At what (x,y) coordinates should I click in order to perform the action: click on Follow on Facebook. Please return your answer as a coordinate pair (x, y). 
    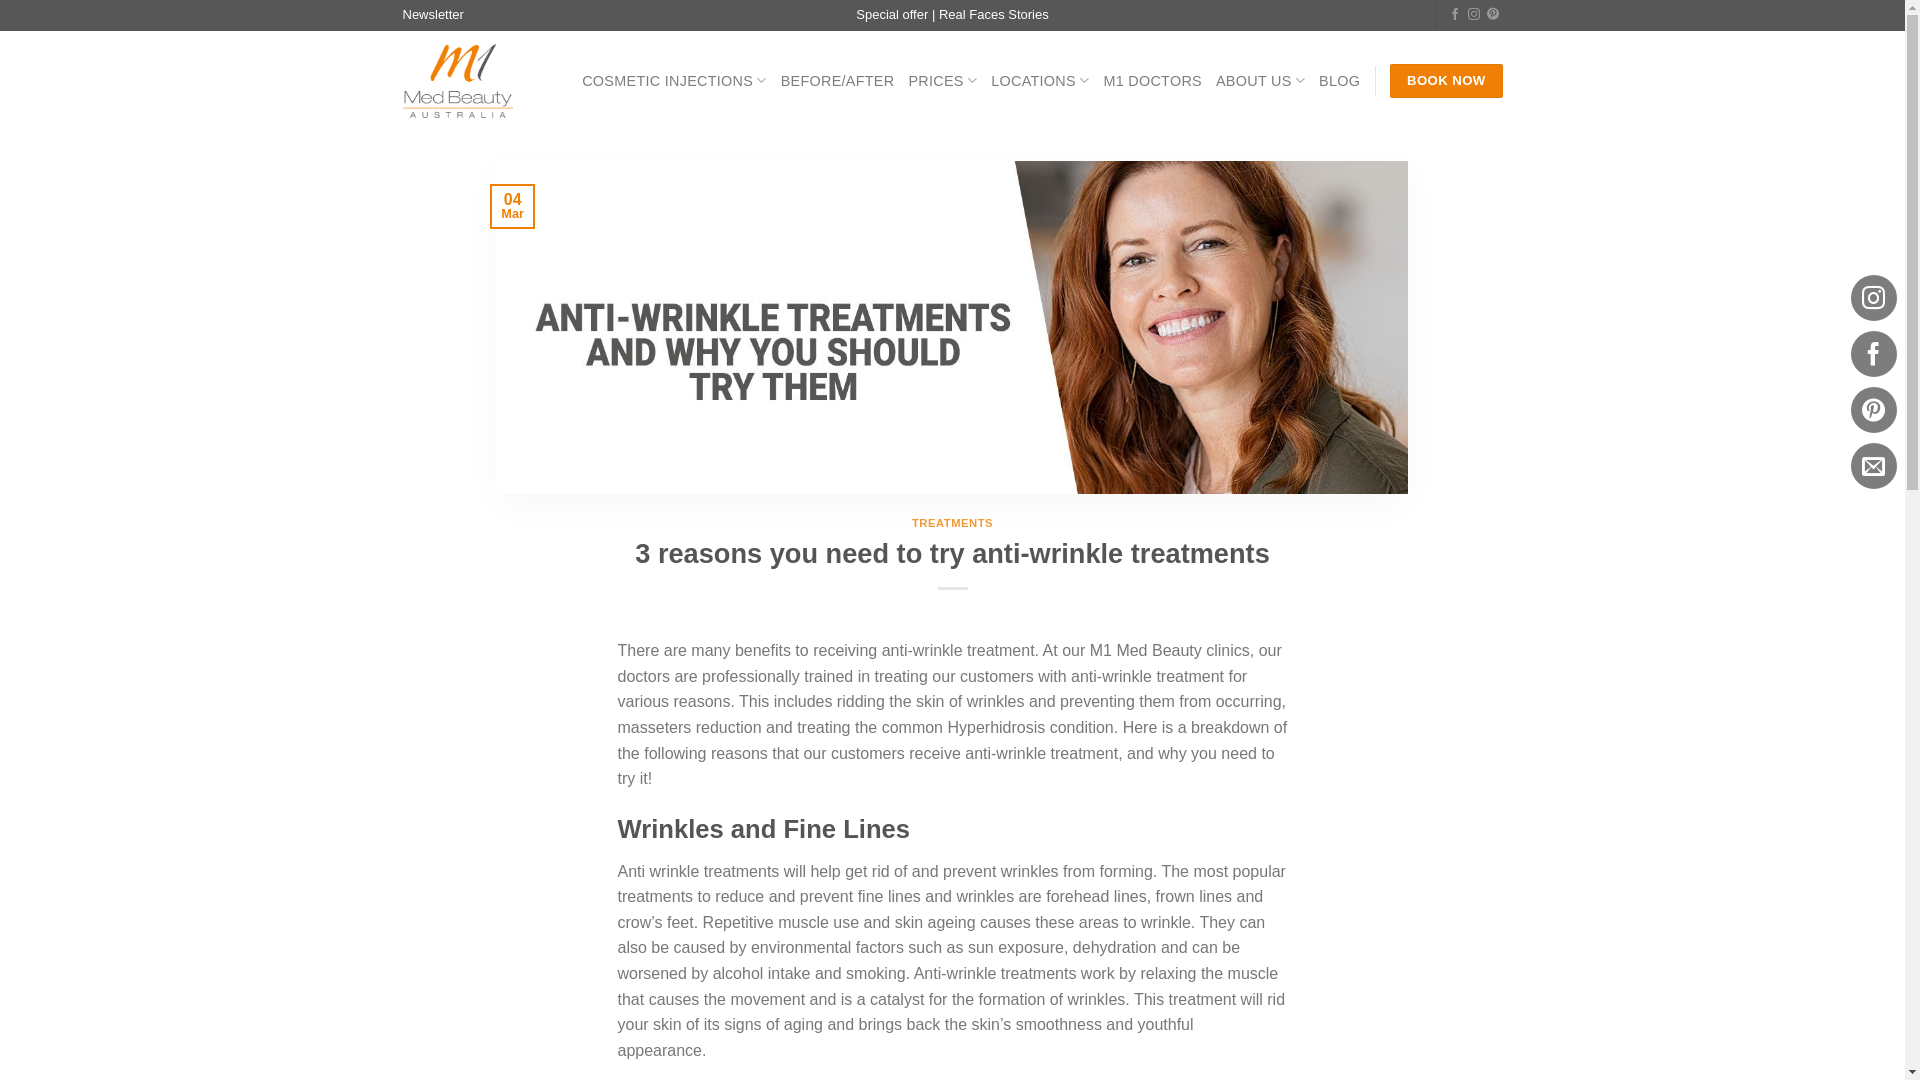
    Looking at the image, I should click on (1455, 15).